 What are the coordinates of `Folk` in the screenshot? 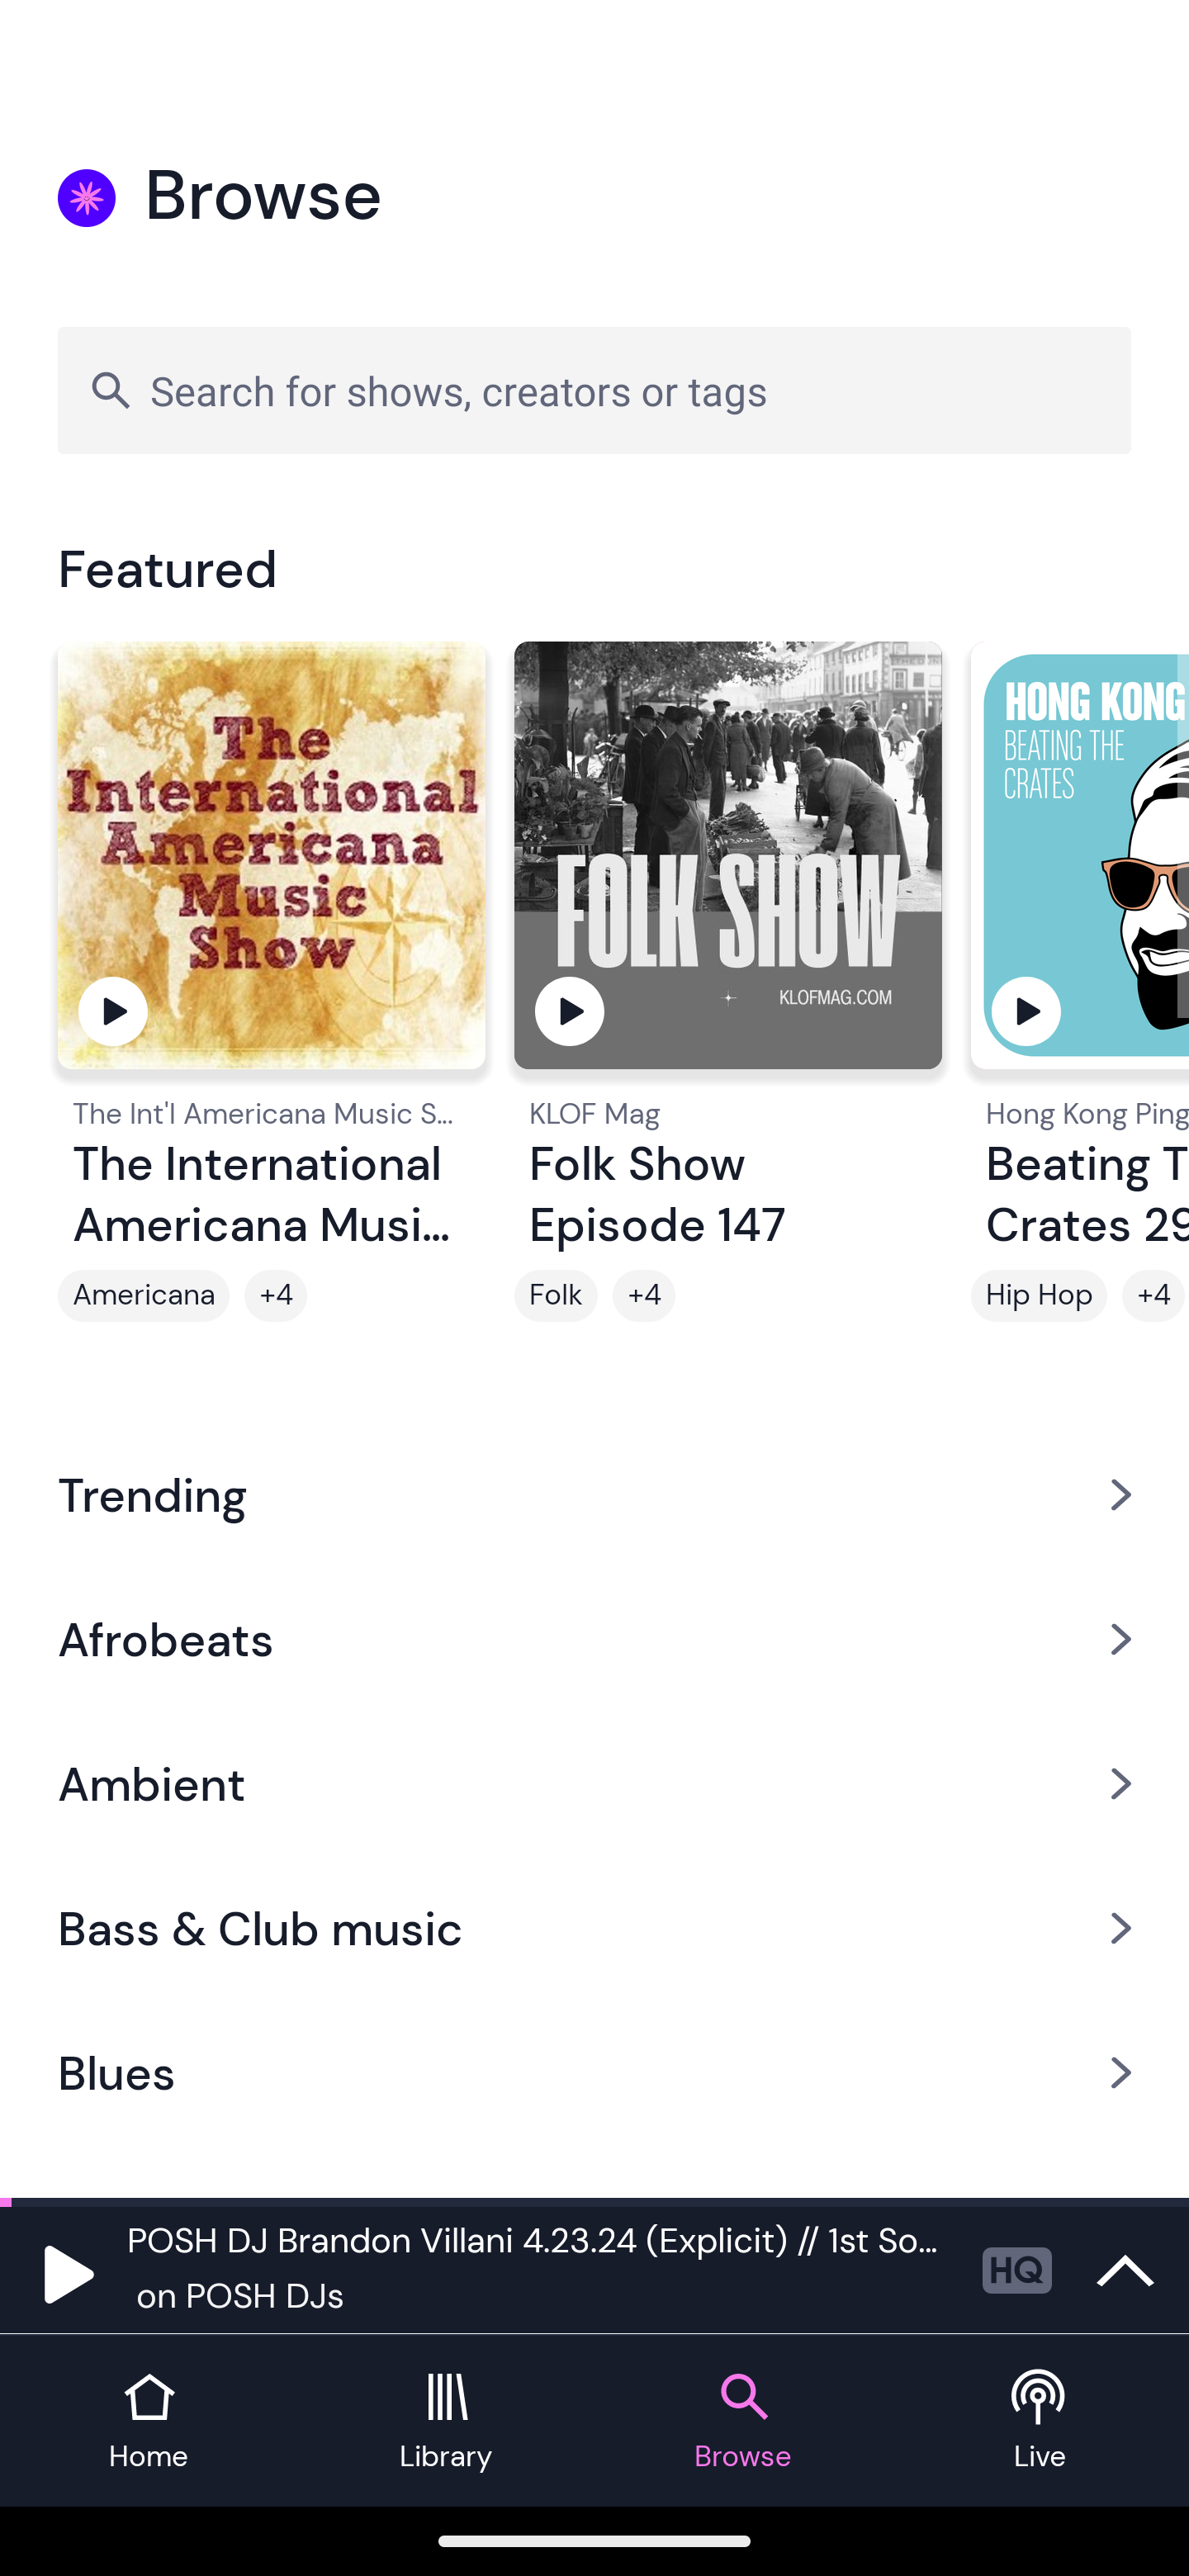 It's located at (557, 1295).